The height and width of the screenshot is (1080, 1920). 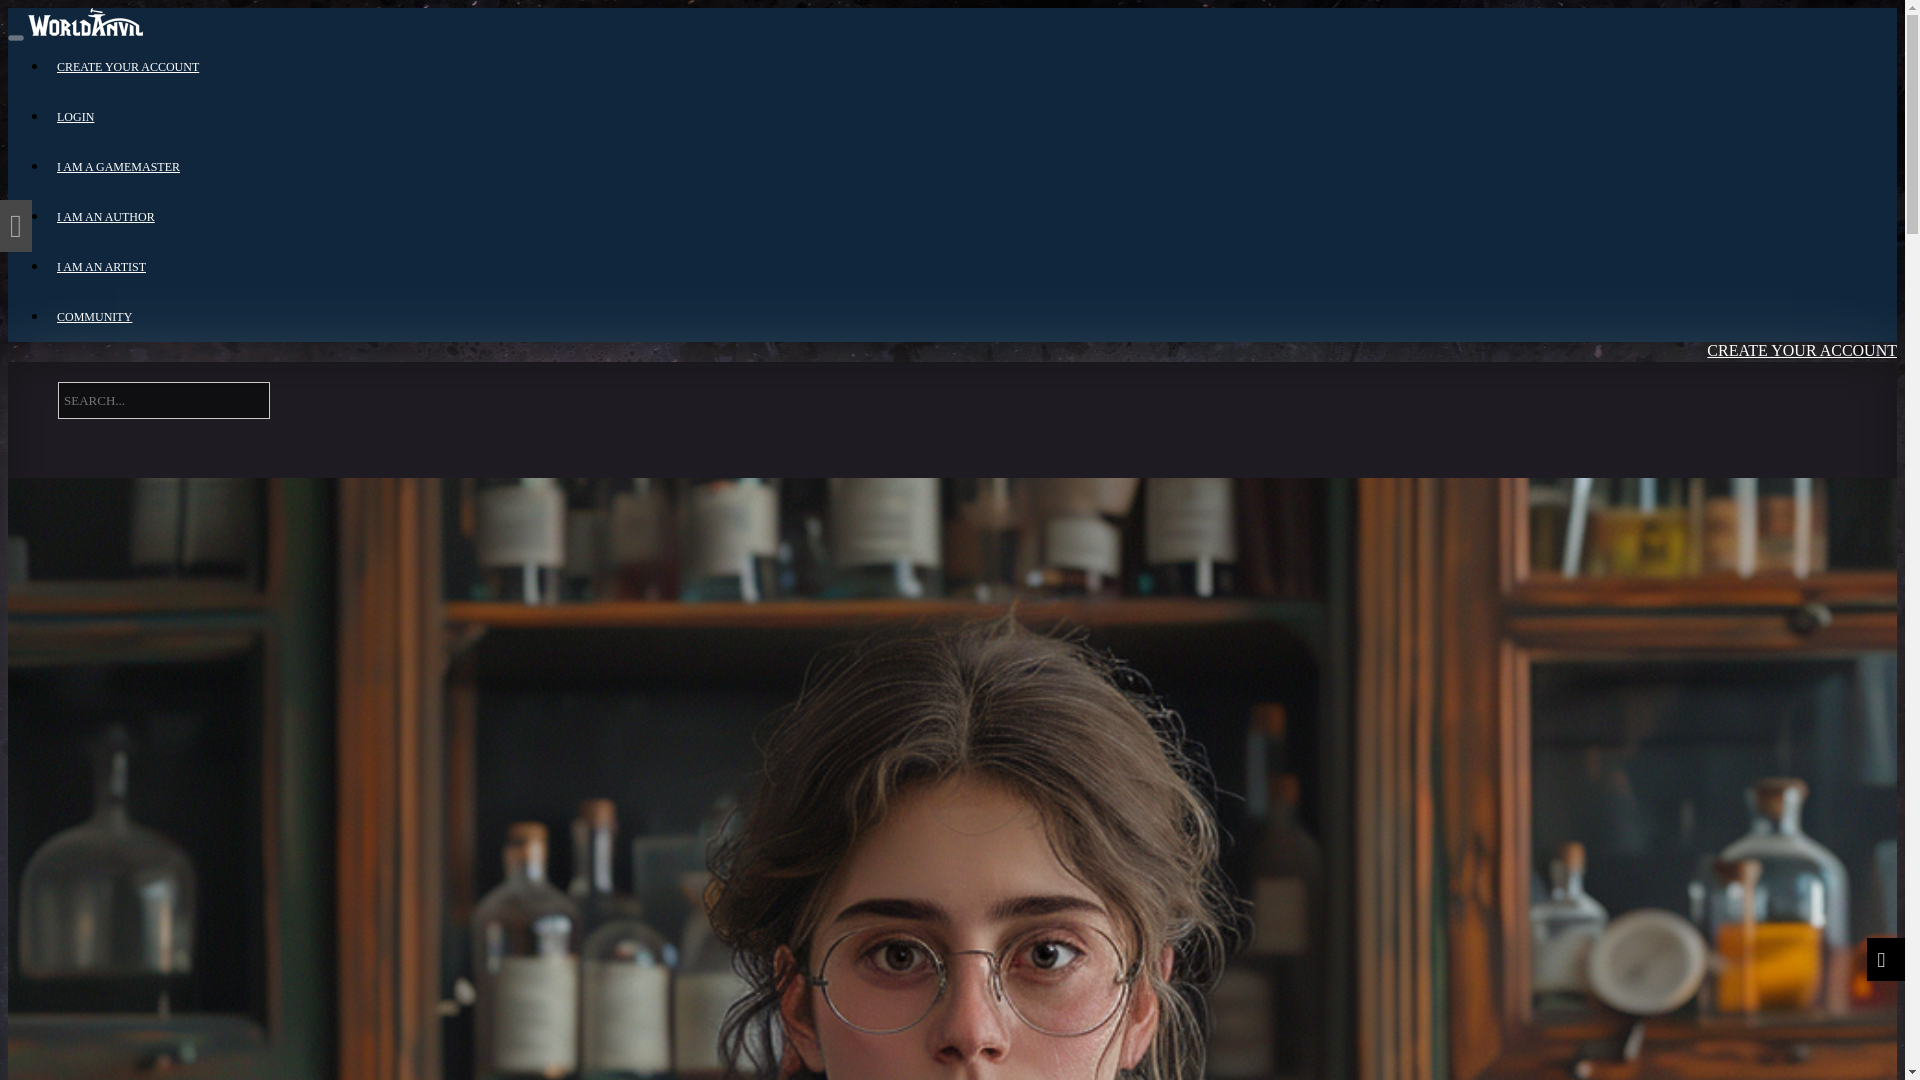 I want to click on LOGIN, so click(x=1731, y=468).